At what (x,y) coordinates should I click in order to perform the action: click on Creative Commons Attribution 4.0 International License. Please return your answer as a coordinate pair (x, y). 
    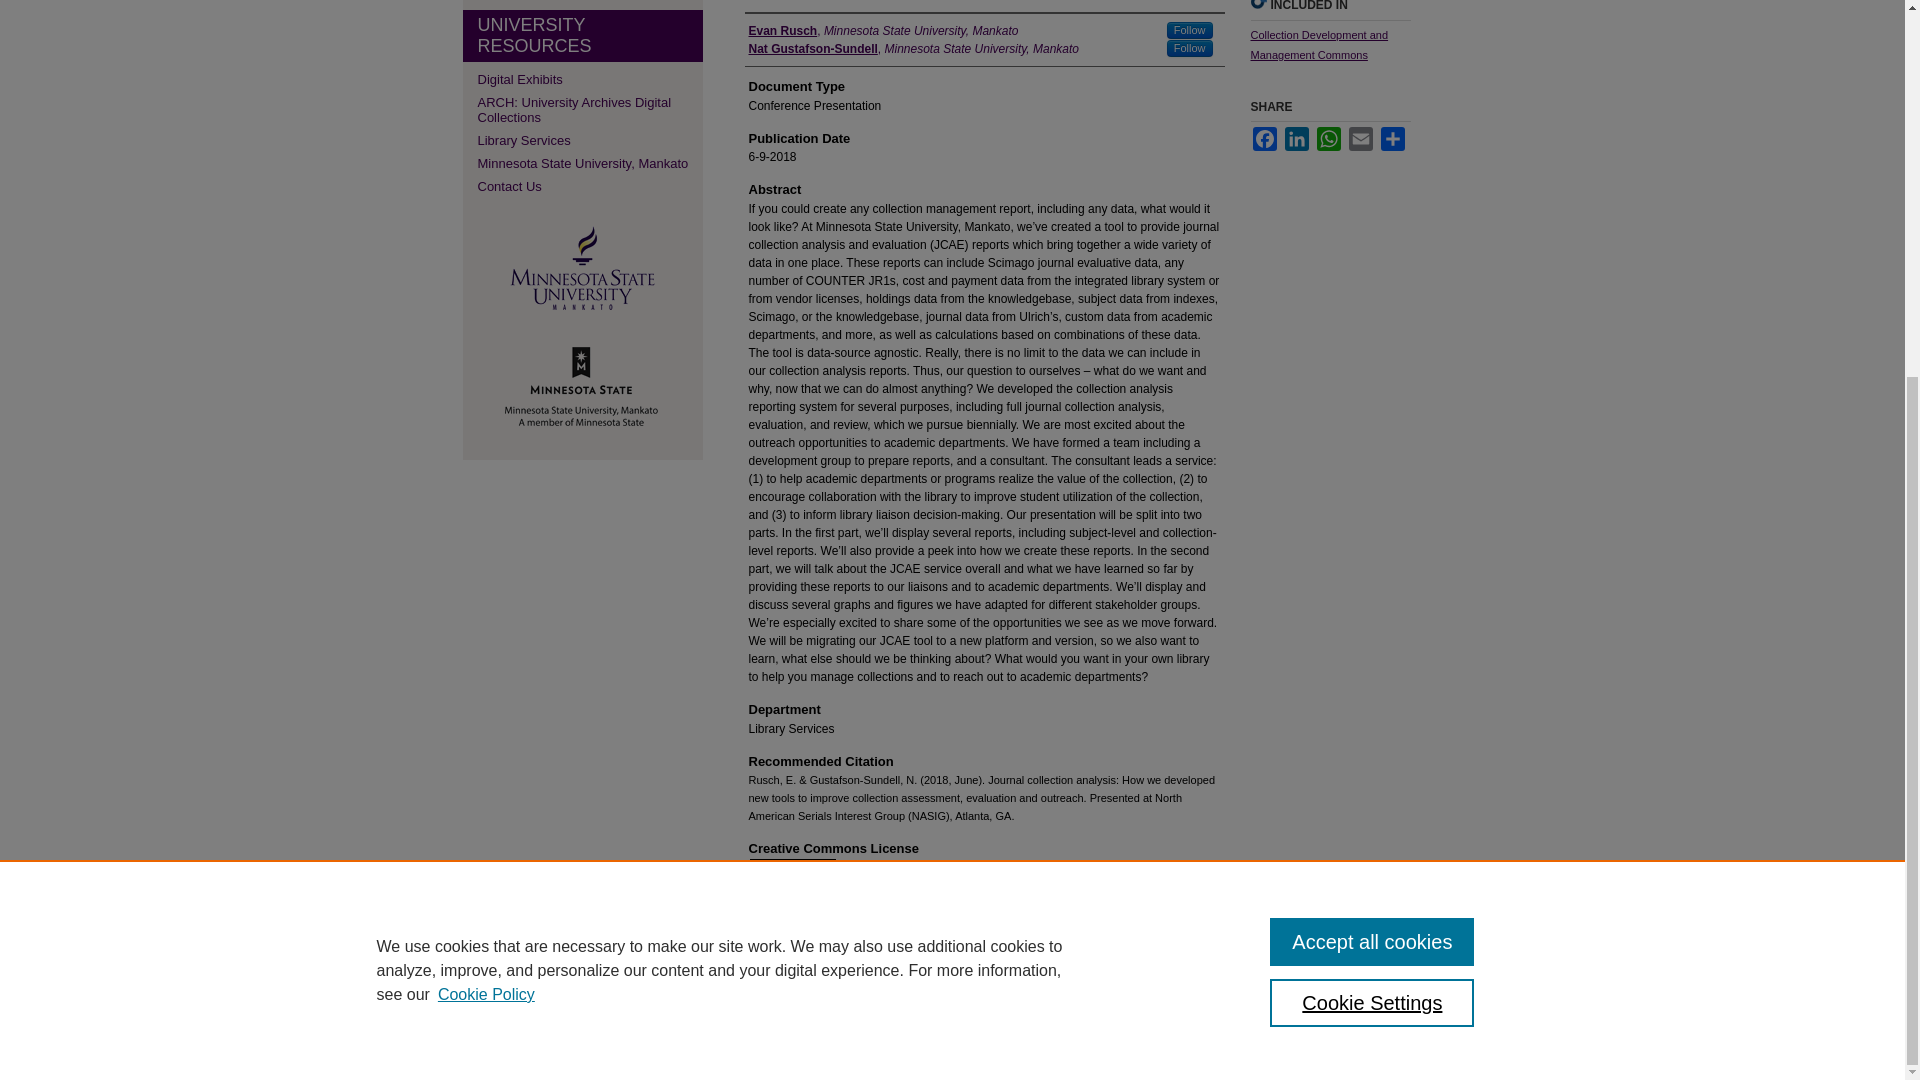
    Looking at the image, I should click on (1054, 904).